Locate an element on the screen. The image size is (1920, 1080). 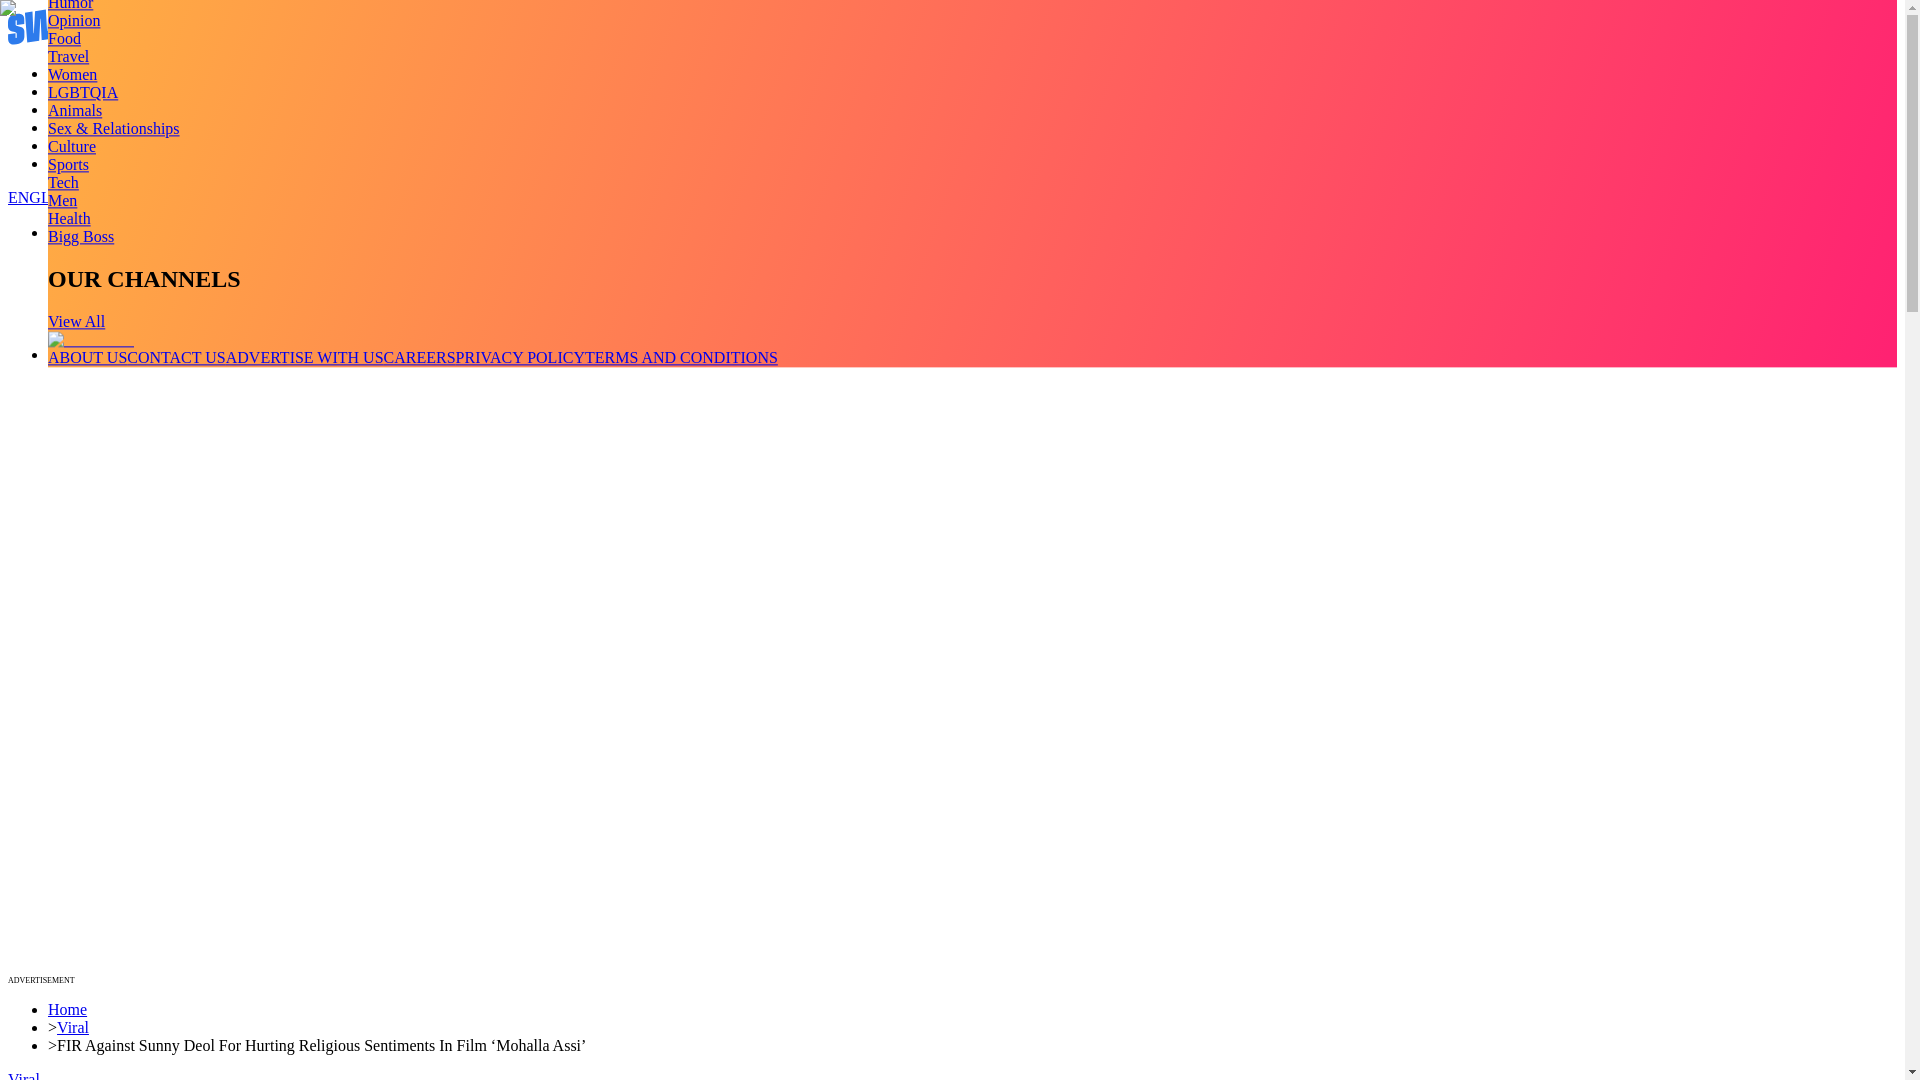
Health is located at coordinates (69, 218).